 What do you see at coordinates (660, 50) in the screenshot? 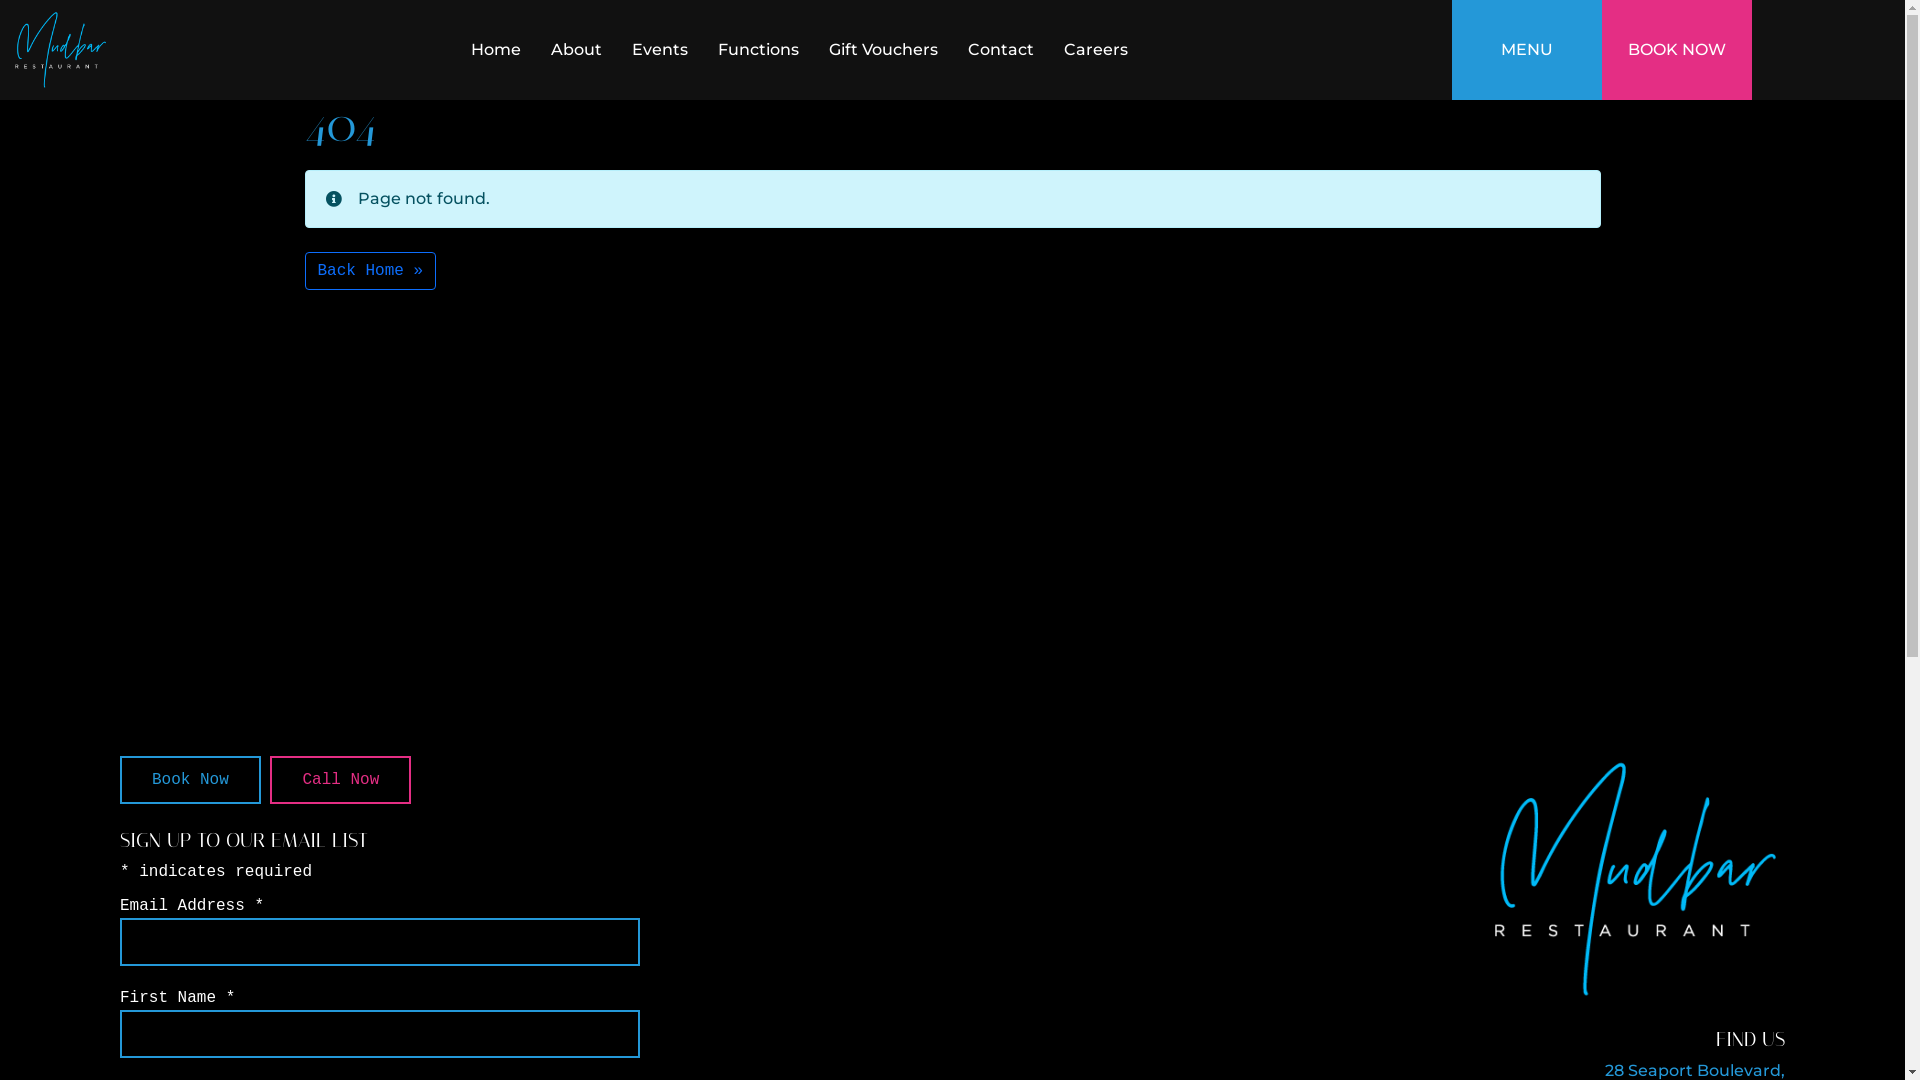
I see `Events` at bounding box center [660, 50].